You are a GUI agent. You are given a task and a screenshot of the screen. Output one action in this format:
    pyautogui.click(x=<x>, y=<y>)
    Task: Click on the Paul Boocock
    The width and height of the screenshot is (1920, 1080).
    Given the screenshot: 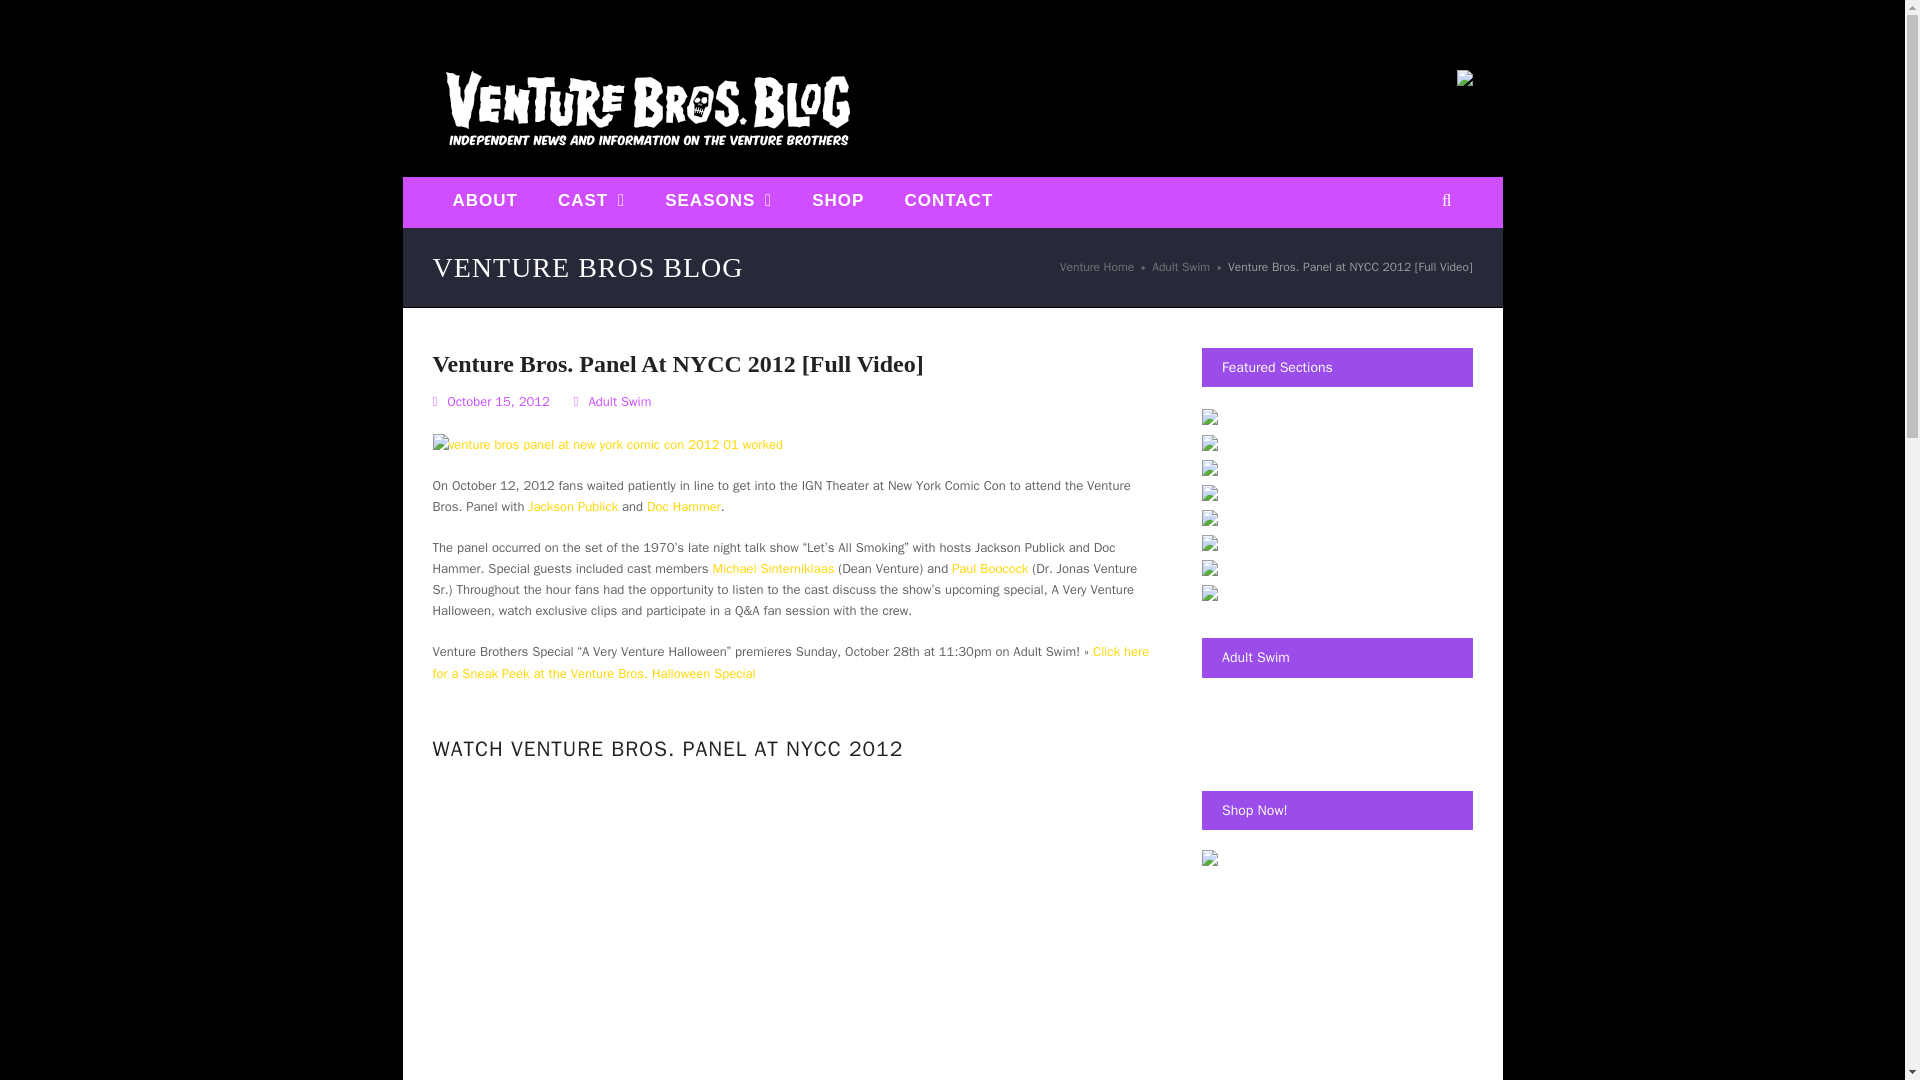 What is the action you would take?
    pyautogui.click(x=990, y=568)
    